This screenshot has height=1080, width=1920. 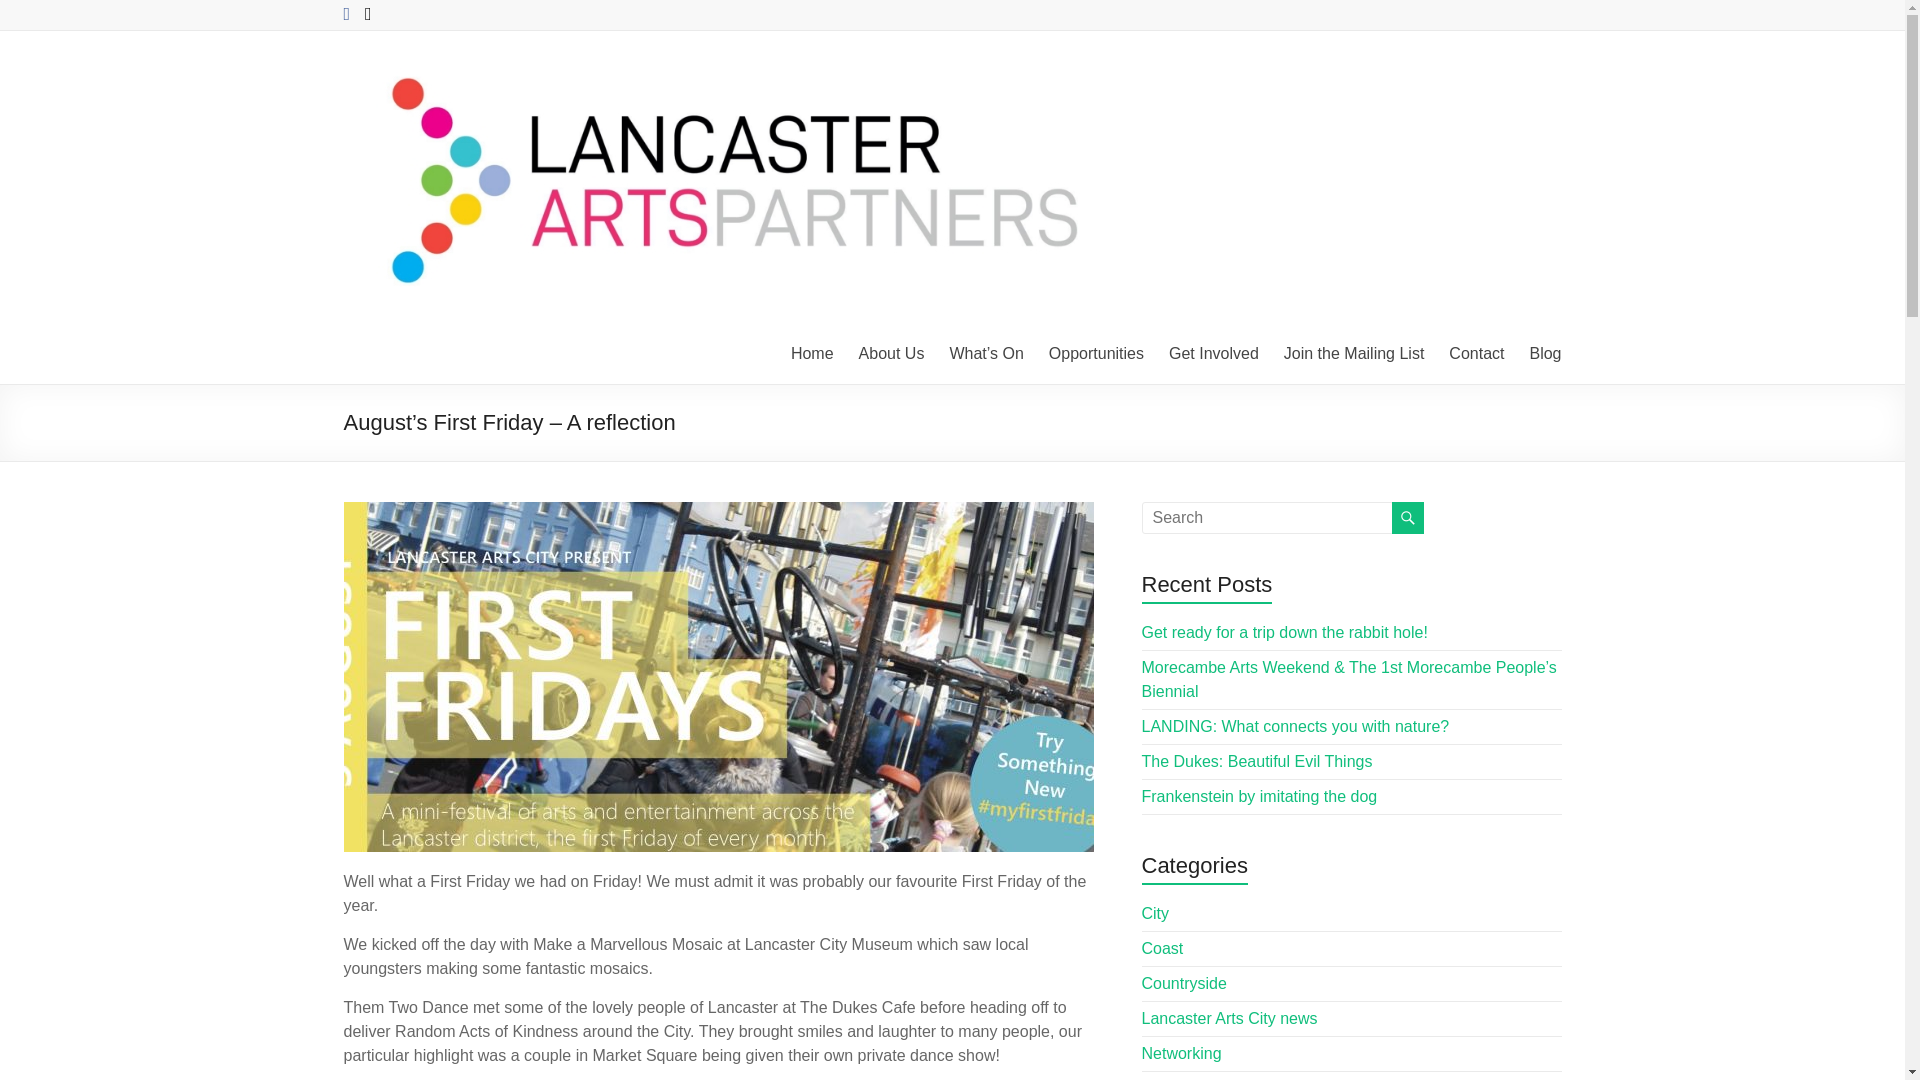 I want to click on Contact, so click(x=1476, y=354).